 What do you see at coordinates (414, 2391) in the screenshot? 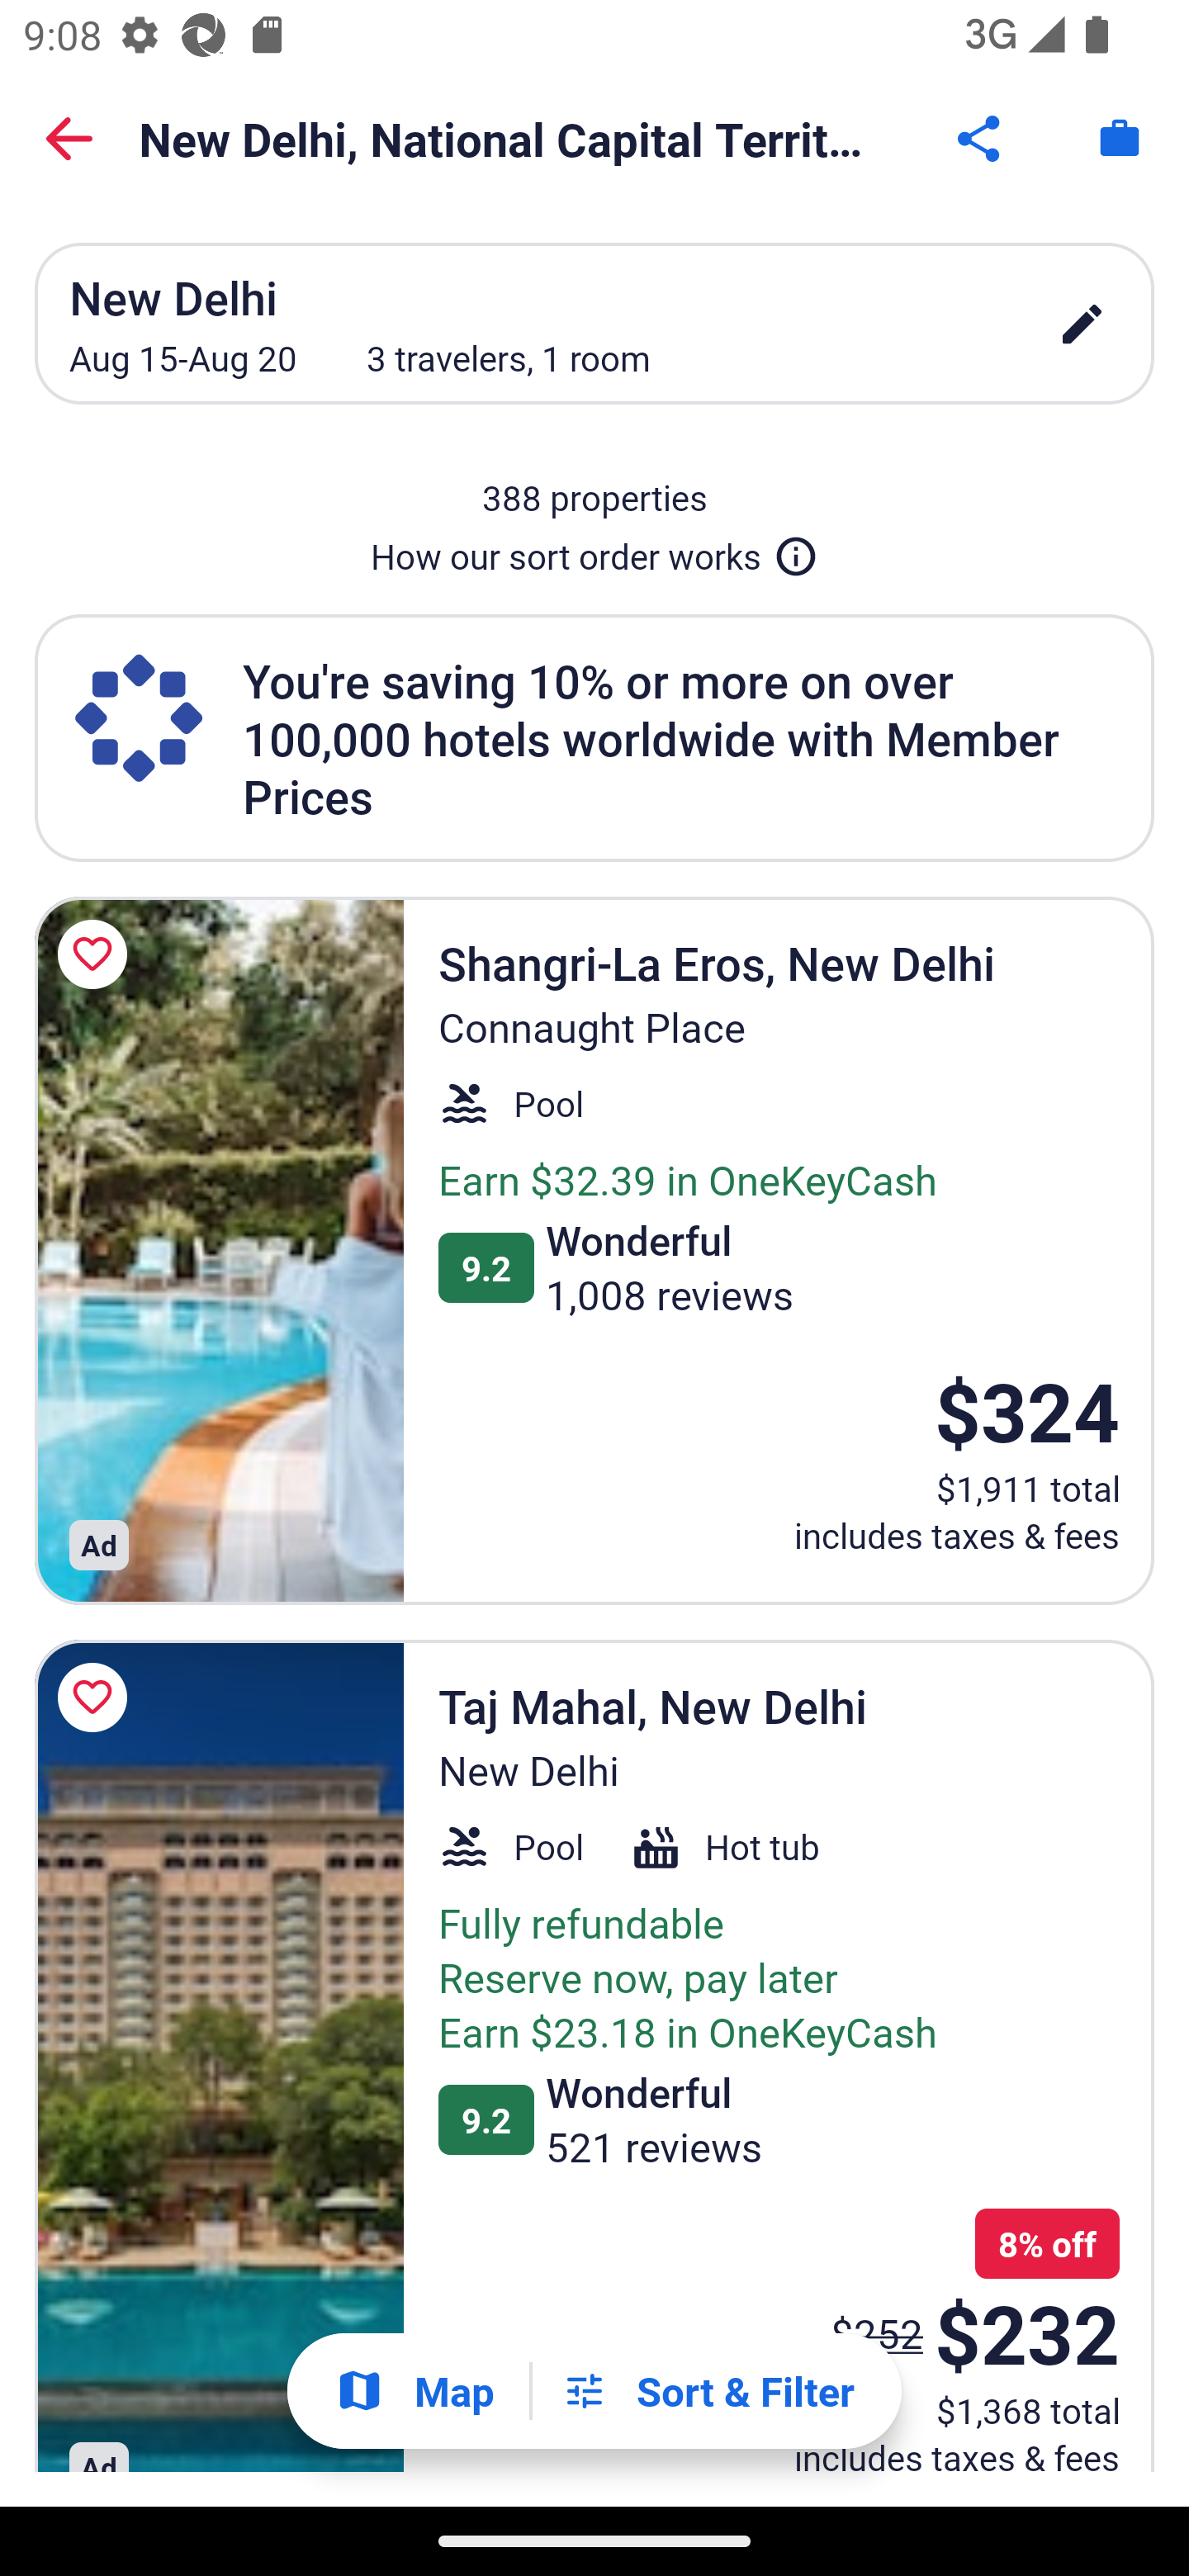
I see `Show map Map Show map Button` at bounding box center [414, 2391].